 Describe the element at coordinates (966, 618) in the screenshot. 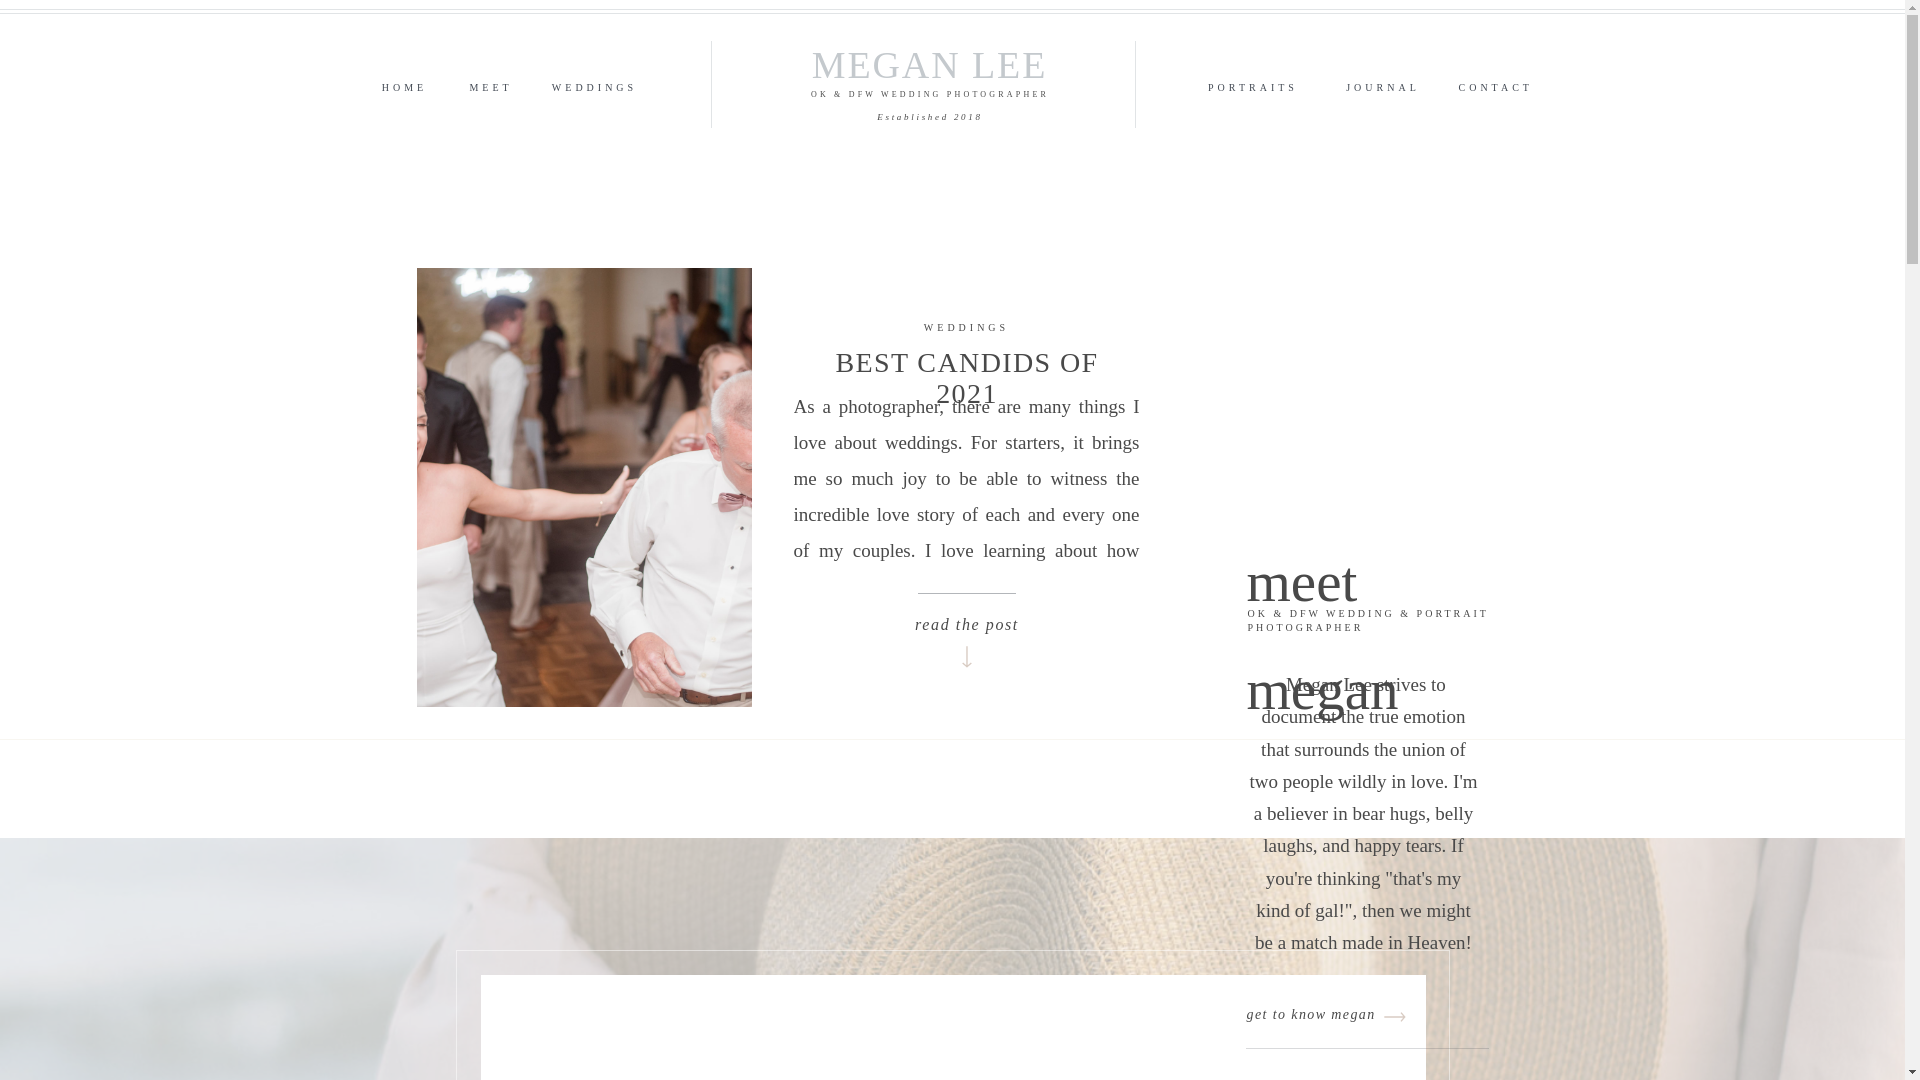

I see `read the post` at that location.